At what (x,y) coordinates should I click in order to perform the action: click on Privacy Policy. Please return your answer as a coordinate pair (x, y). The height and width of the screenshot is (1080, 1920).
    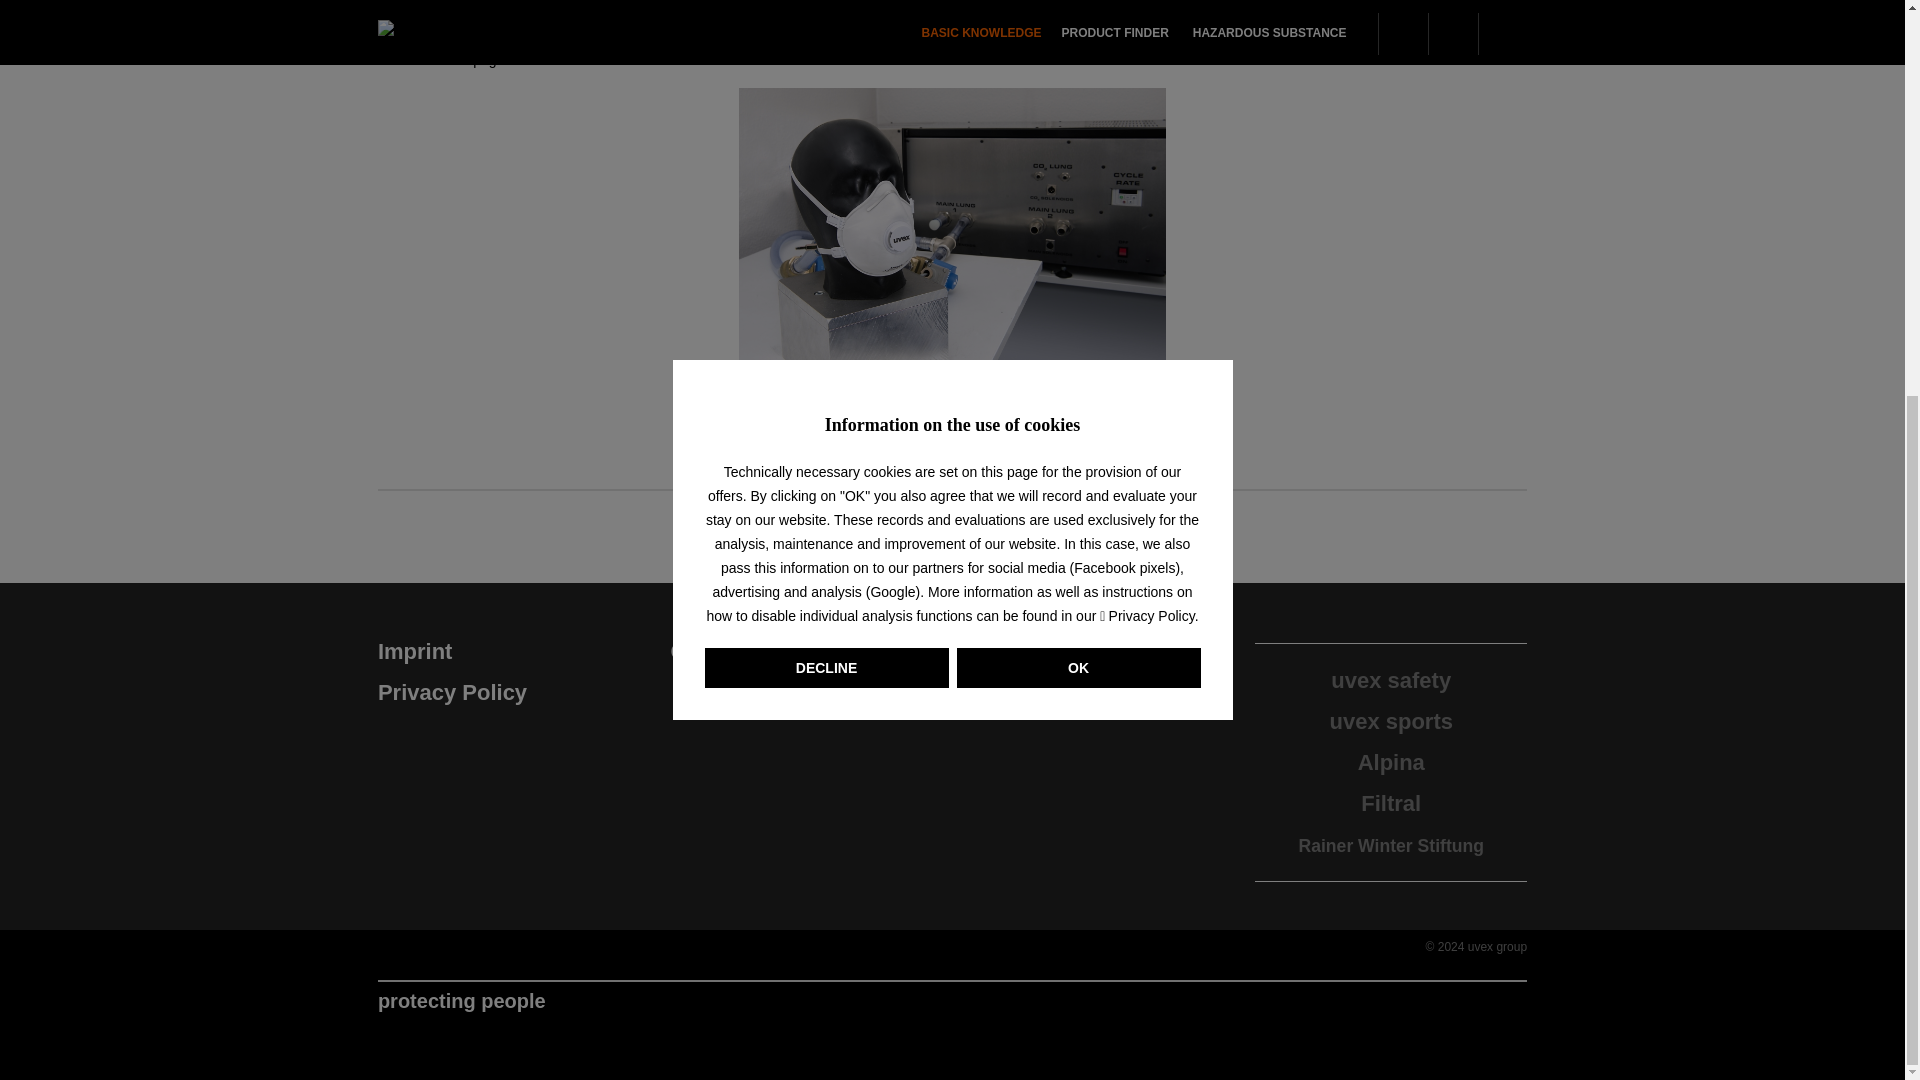
    Looking at the image, I should click on (1147, 4).